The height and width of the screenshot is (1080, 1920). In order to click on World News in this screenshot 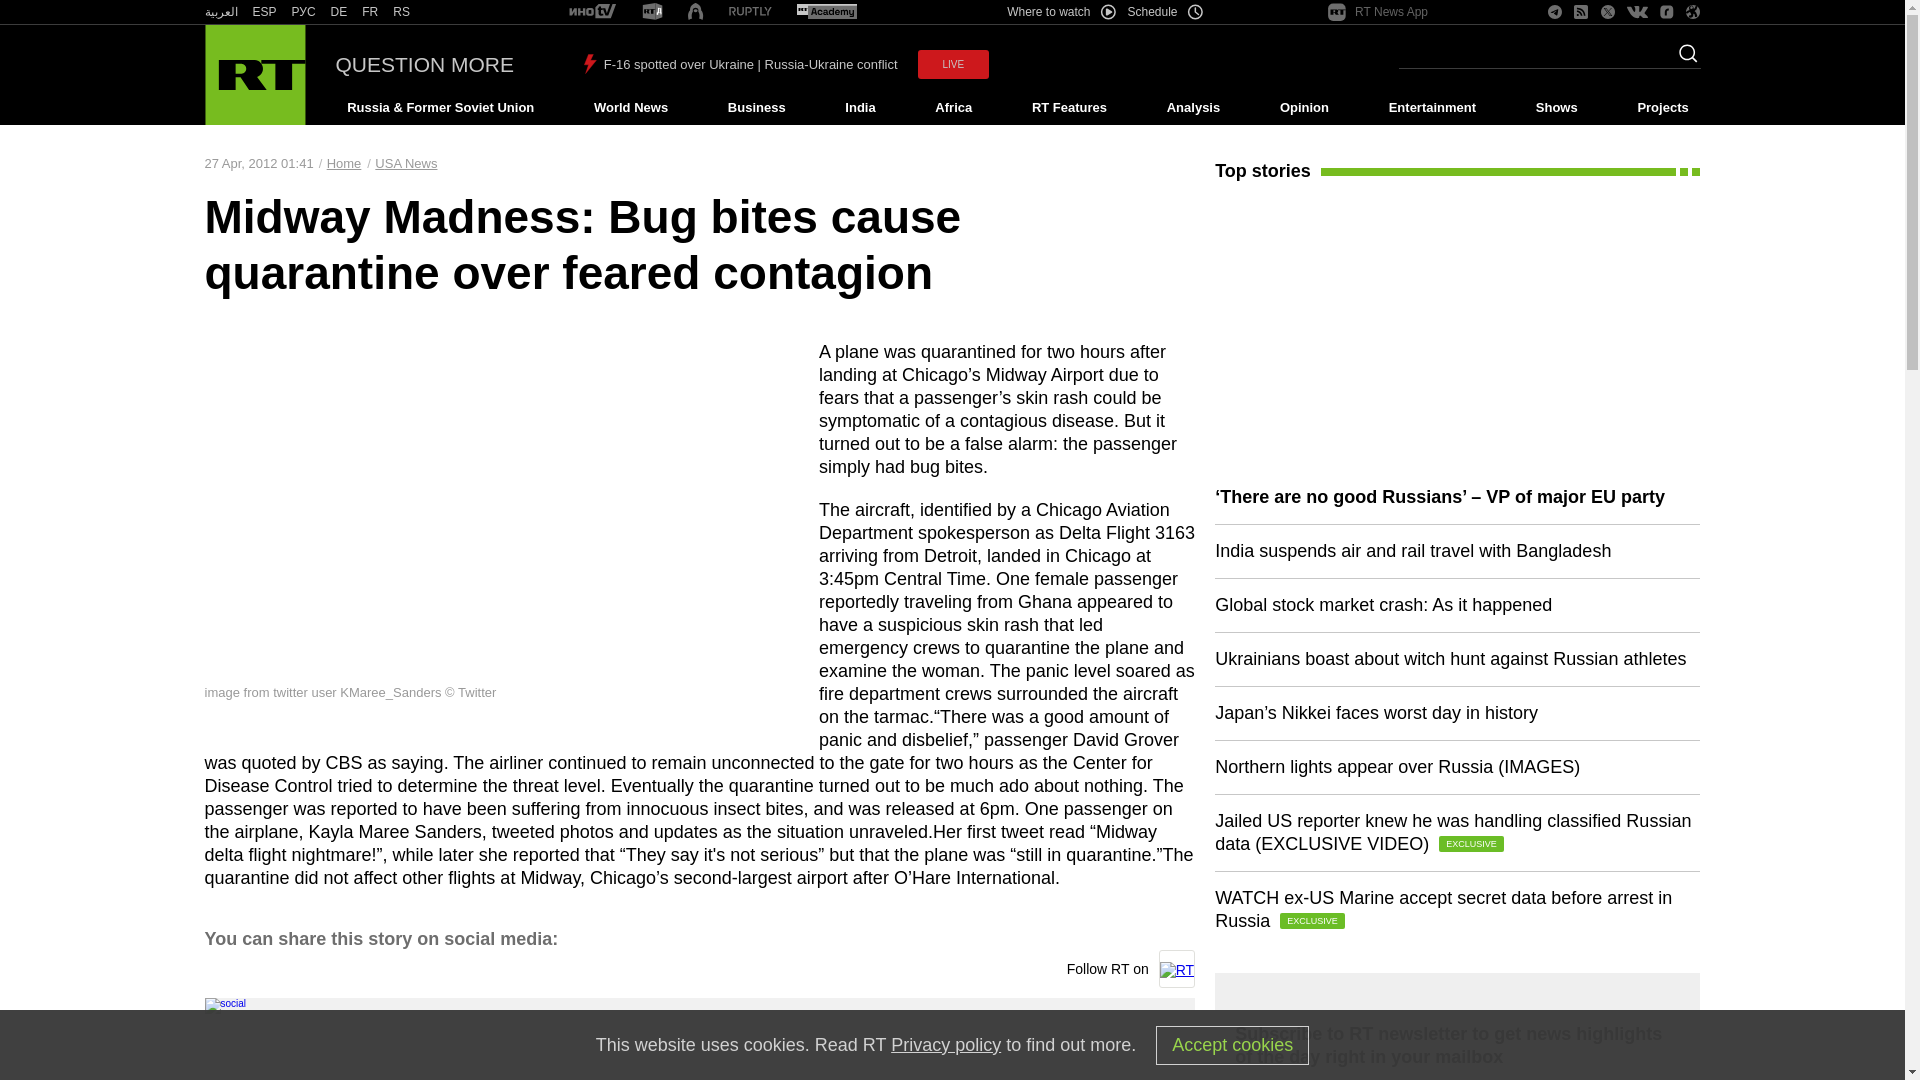, I will do `click(630, 108)`.